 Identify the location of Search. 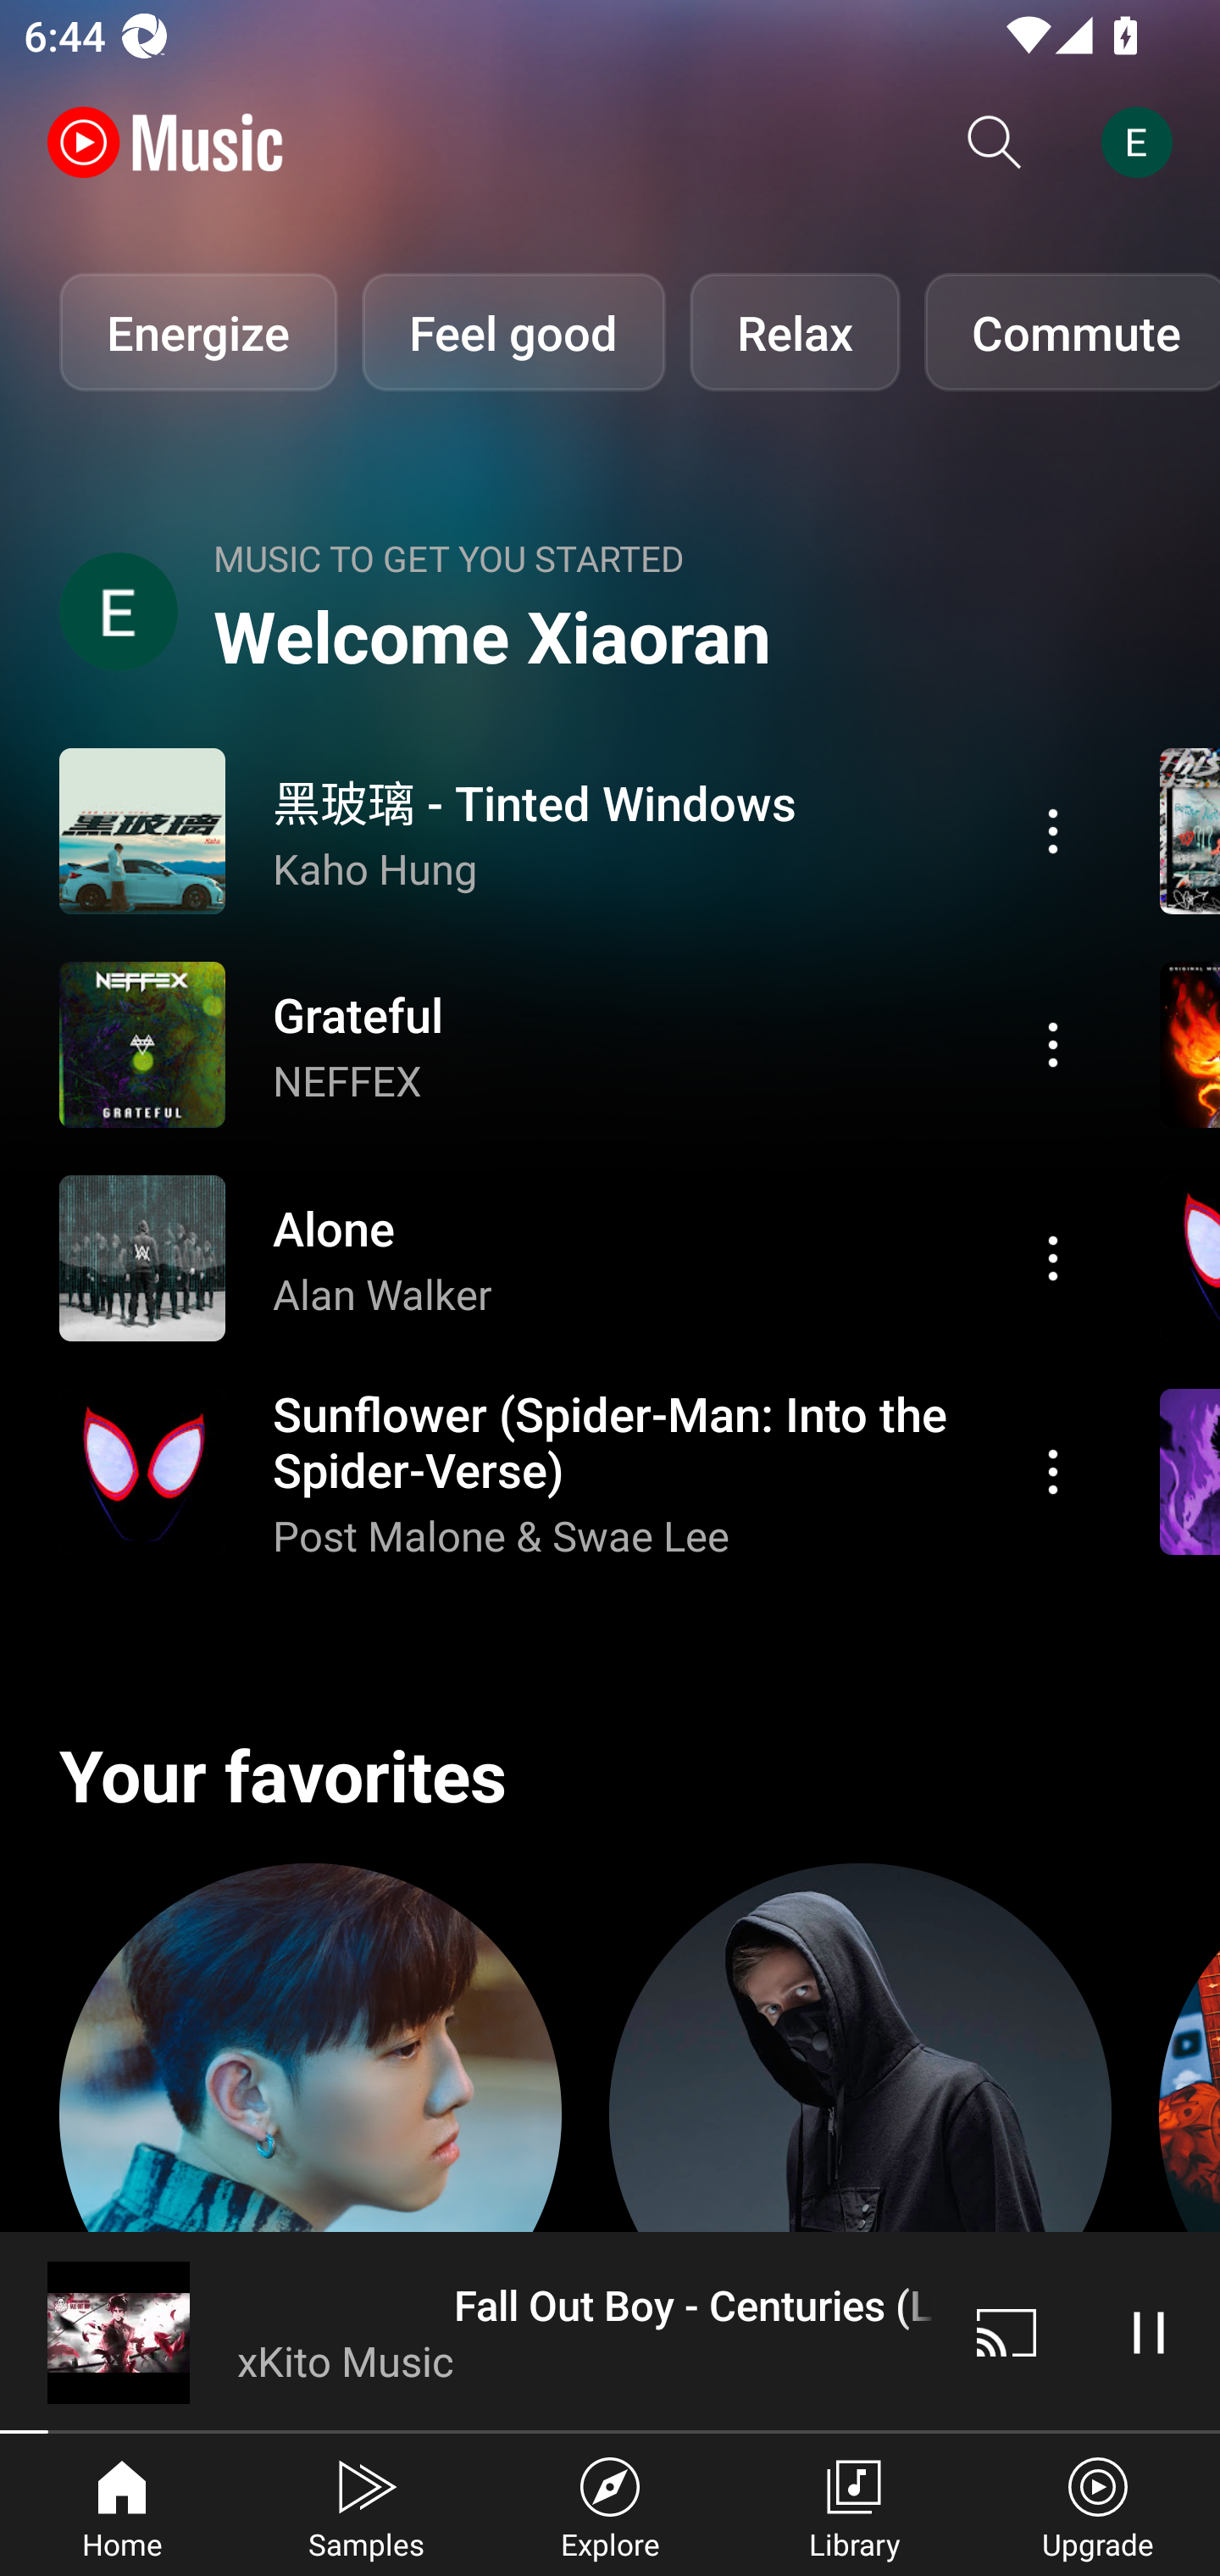
(995, 142).